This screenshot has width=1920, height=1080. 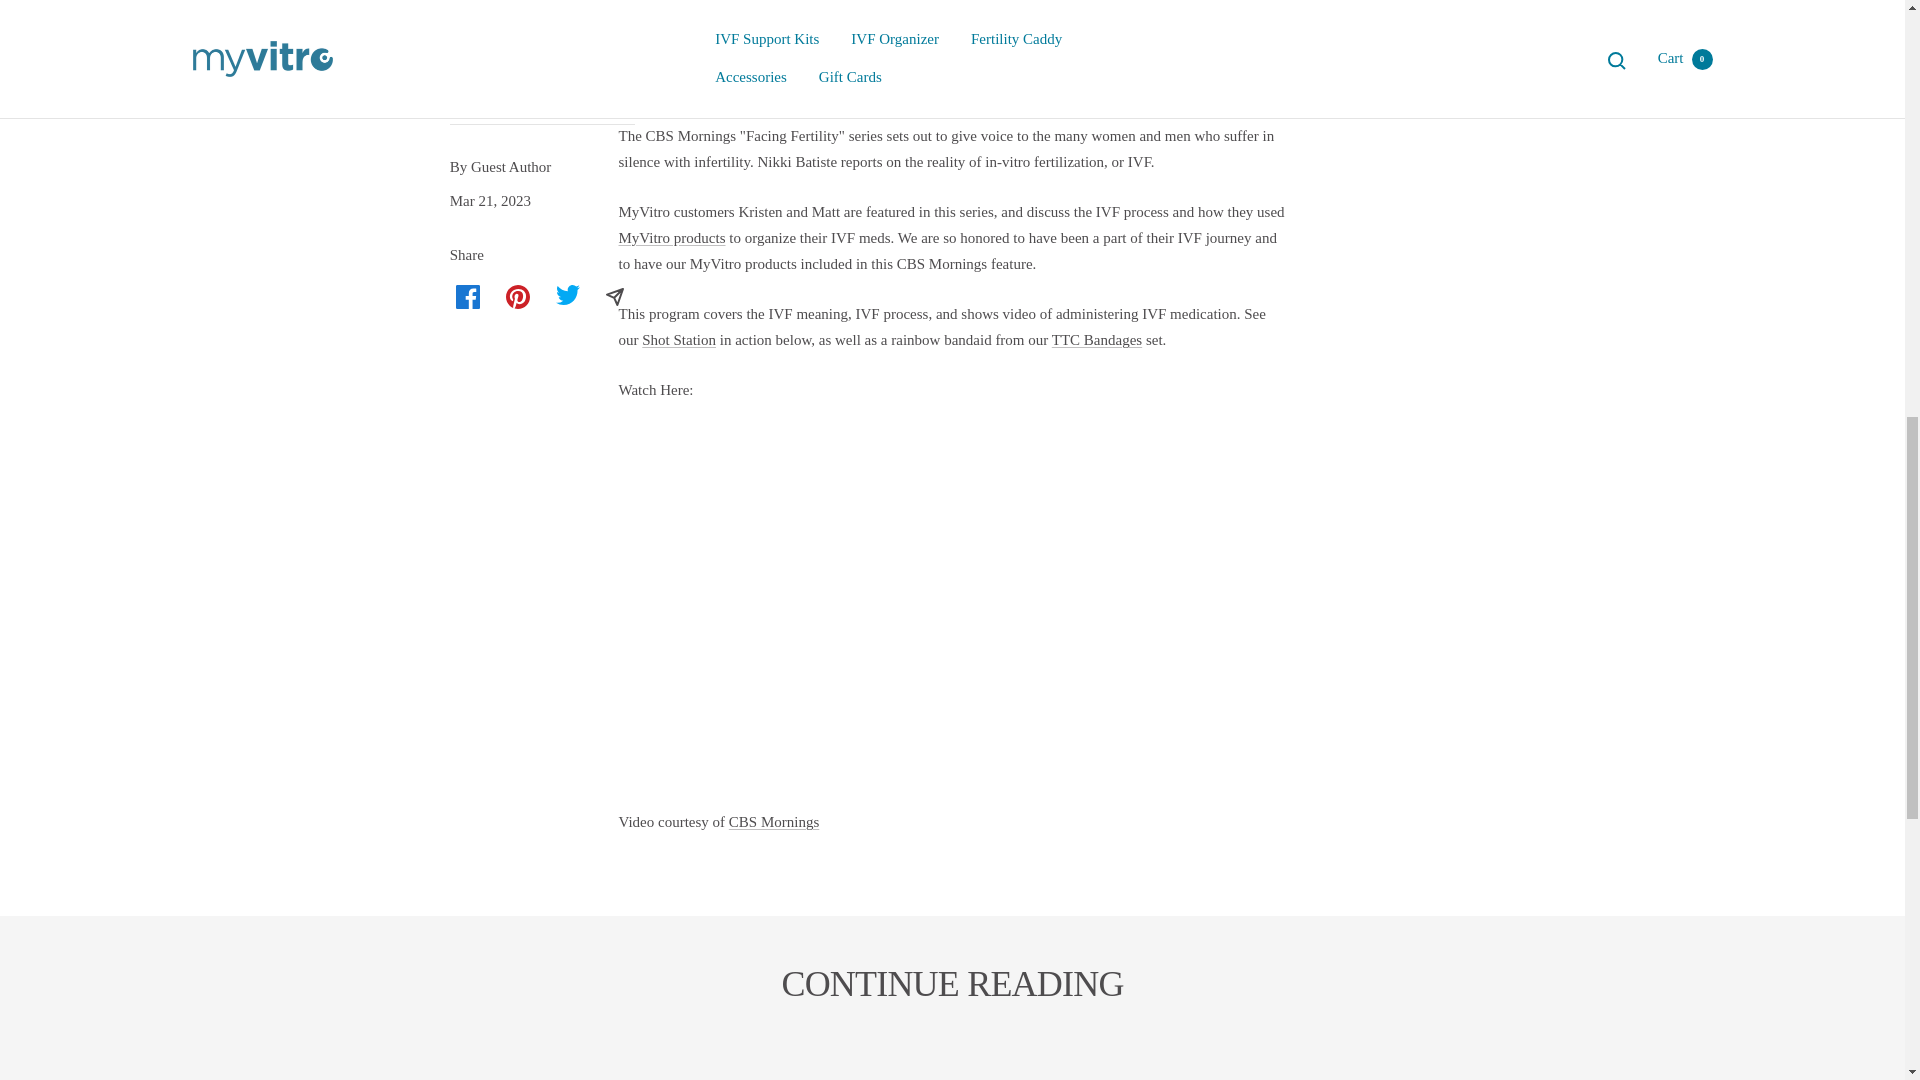 What do you see at coordinates (1097, 339) in the screenshot?
I see `TTC Bandages` at bounding box center [1097, 339].